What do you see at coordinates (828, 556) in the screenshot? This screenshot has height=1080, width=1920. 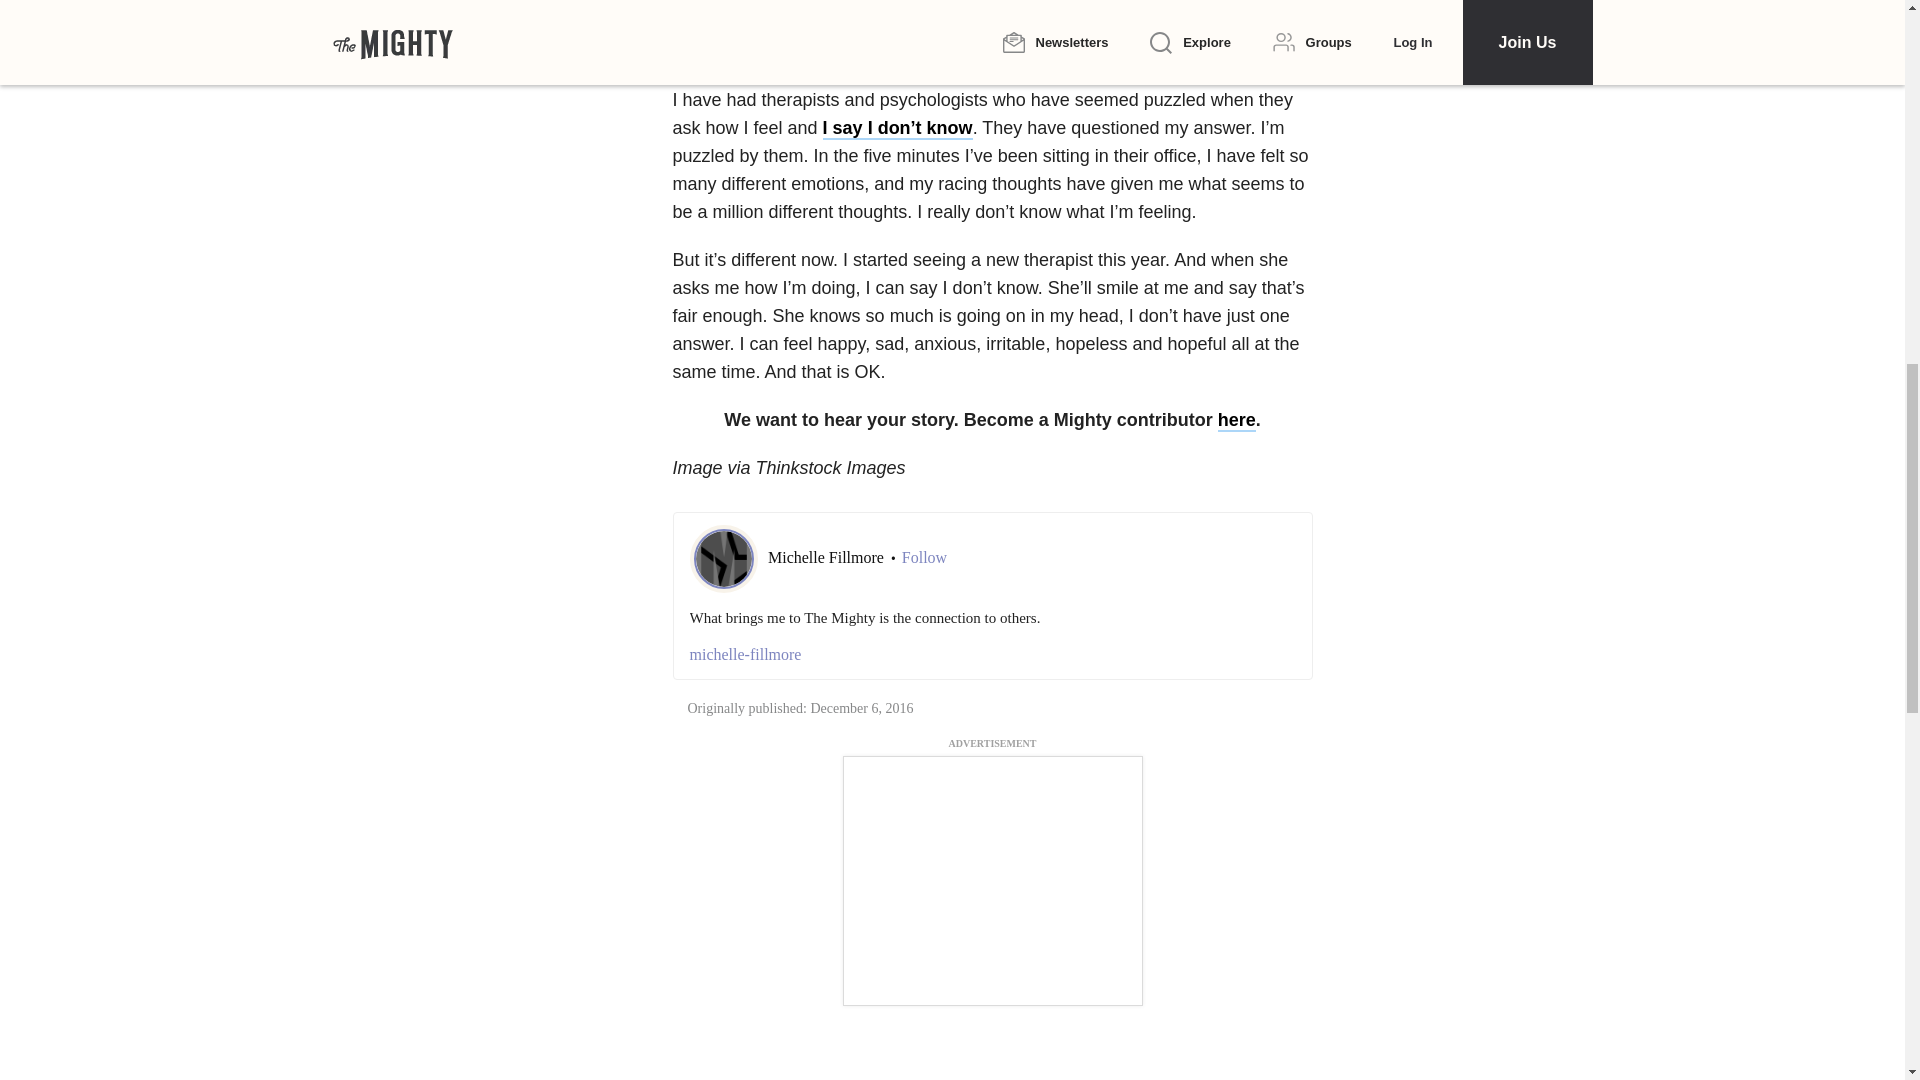 I see `Michelle Fillmore` at bounding box center [828, 556].